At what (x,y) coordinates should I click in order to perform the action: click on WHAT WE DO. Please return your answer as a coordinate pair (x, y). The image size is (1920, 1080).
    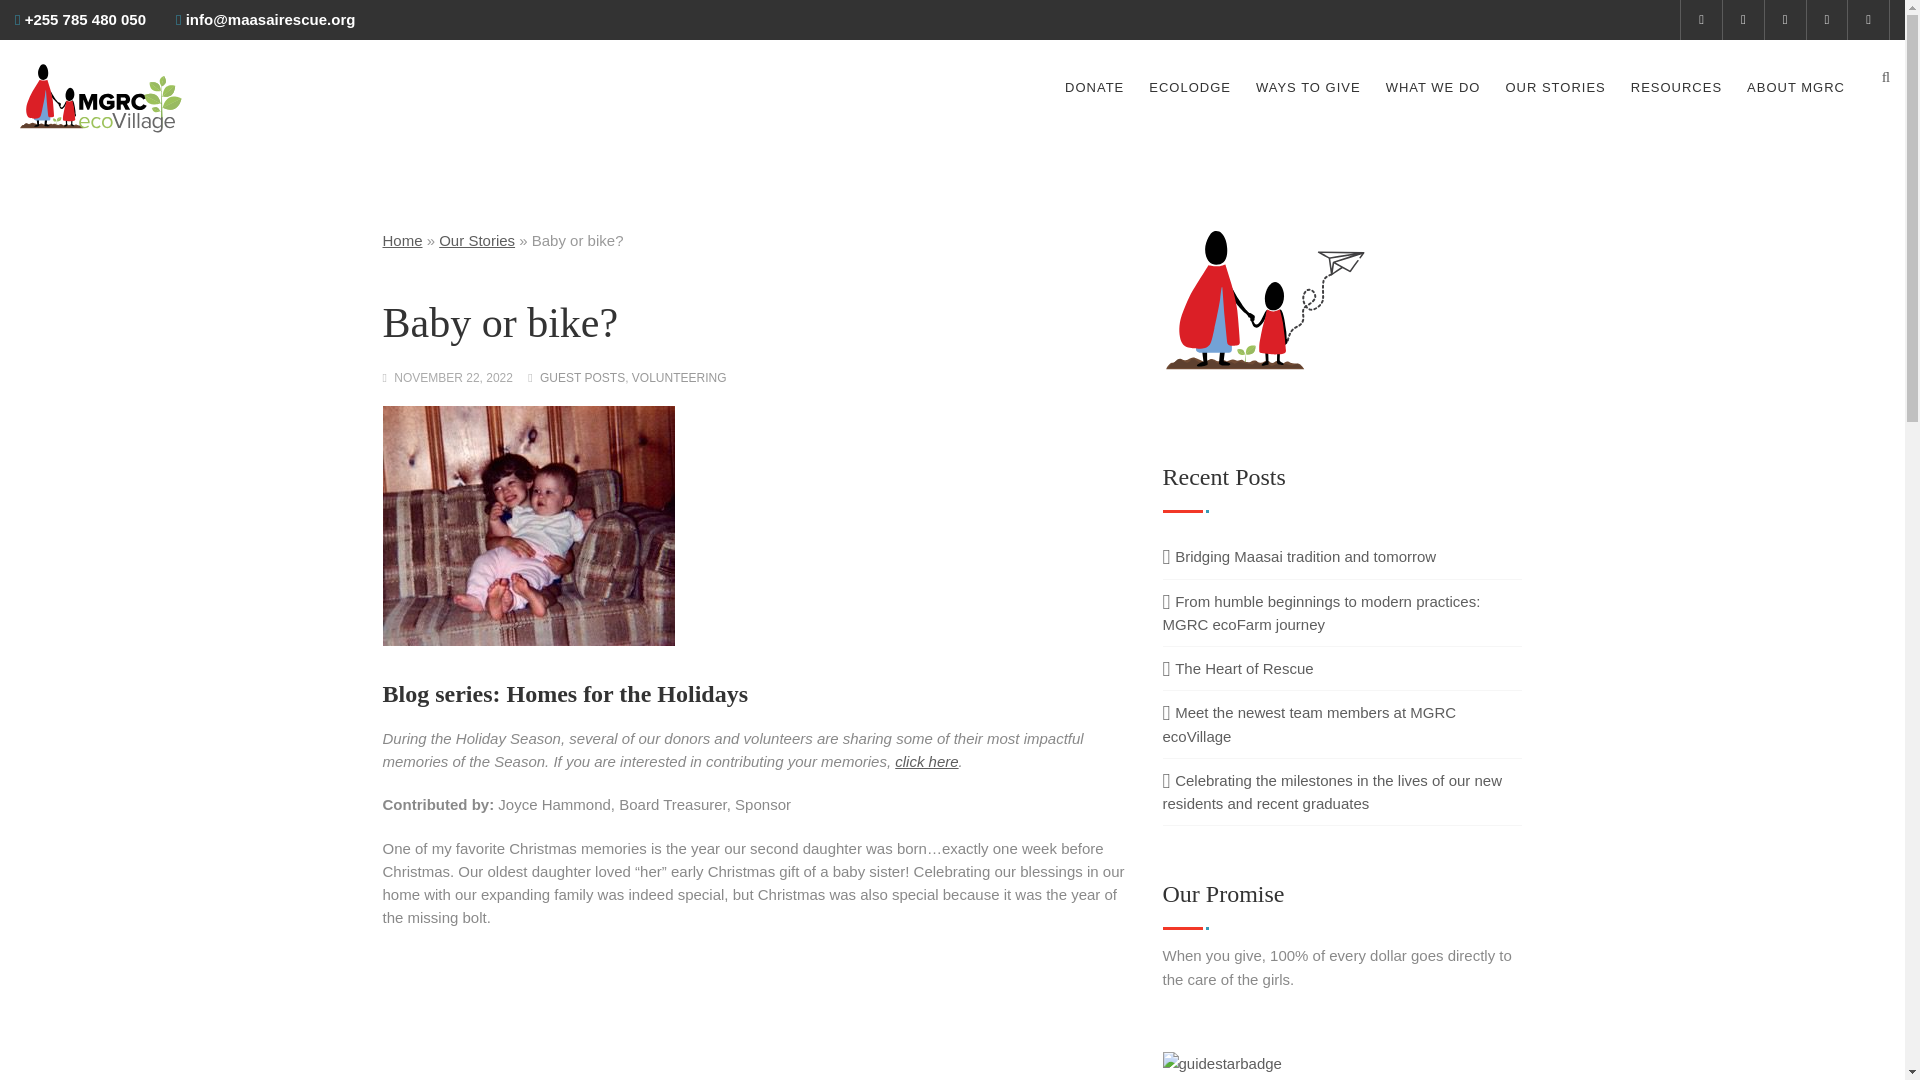
    Looking at the image, I should click on (1433, 88).